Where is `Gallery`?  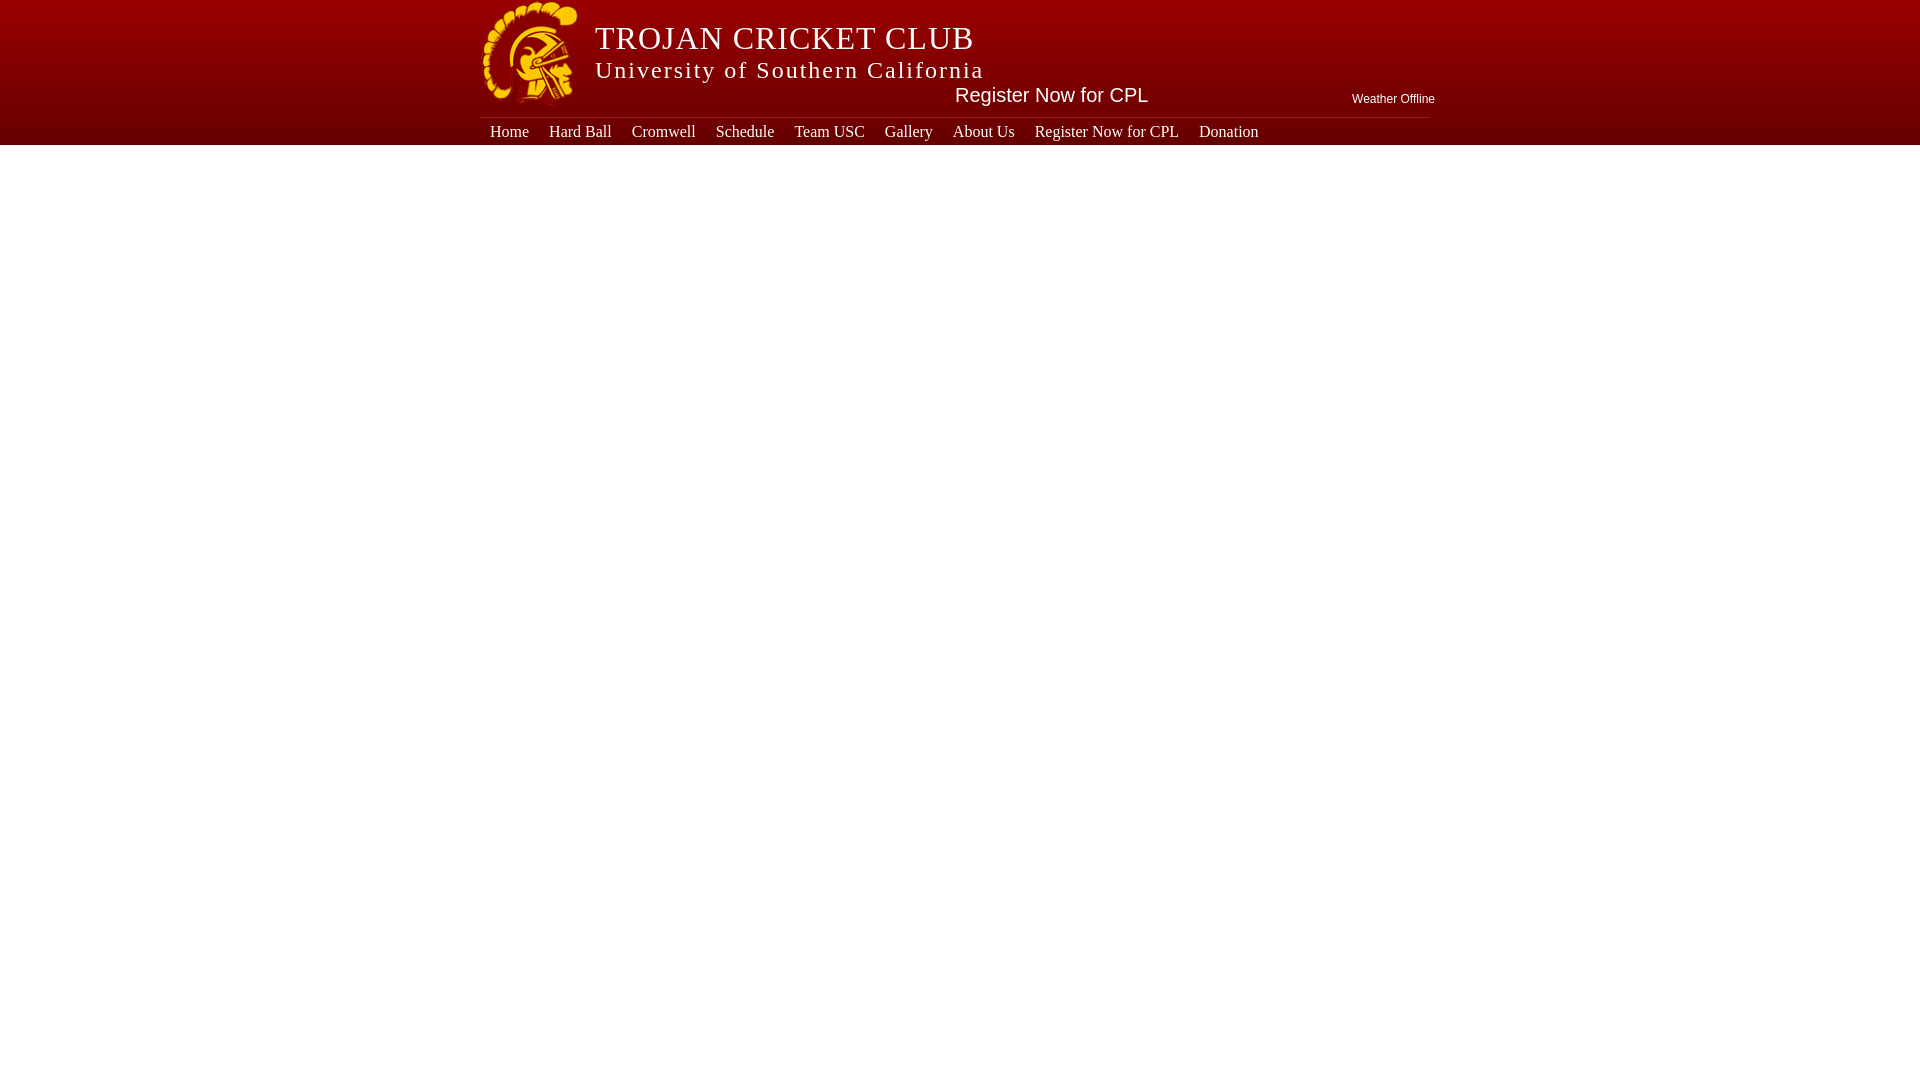
Gallery is located at coordinates (908, 131).